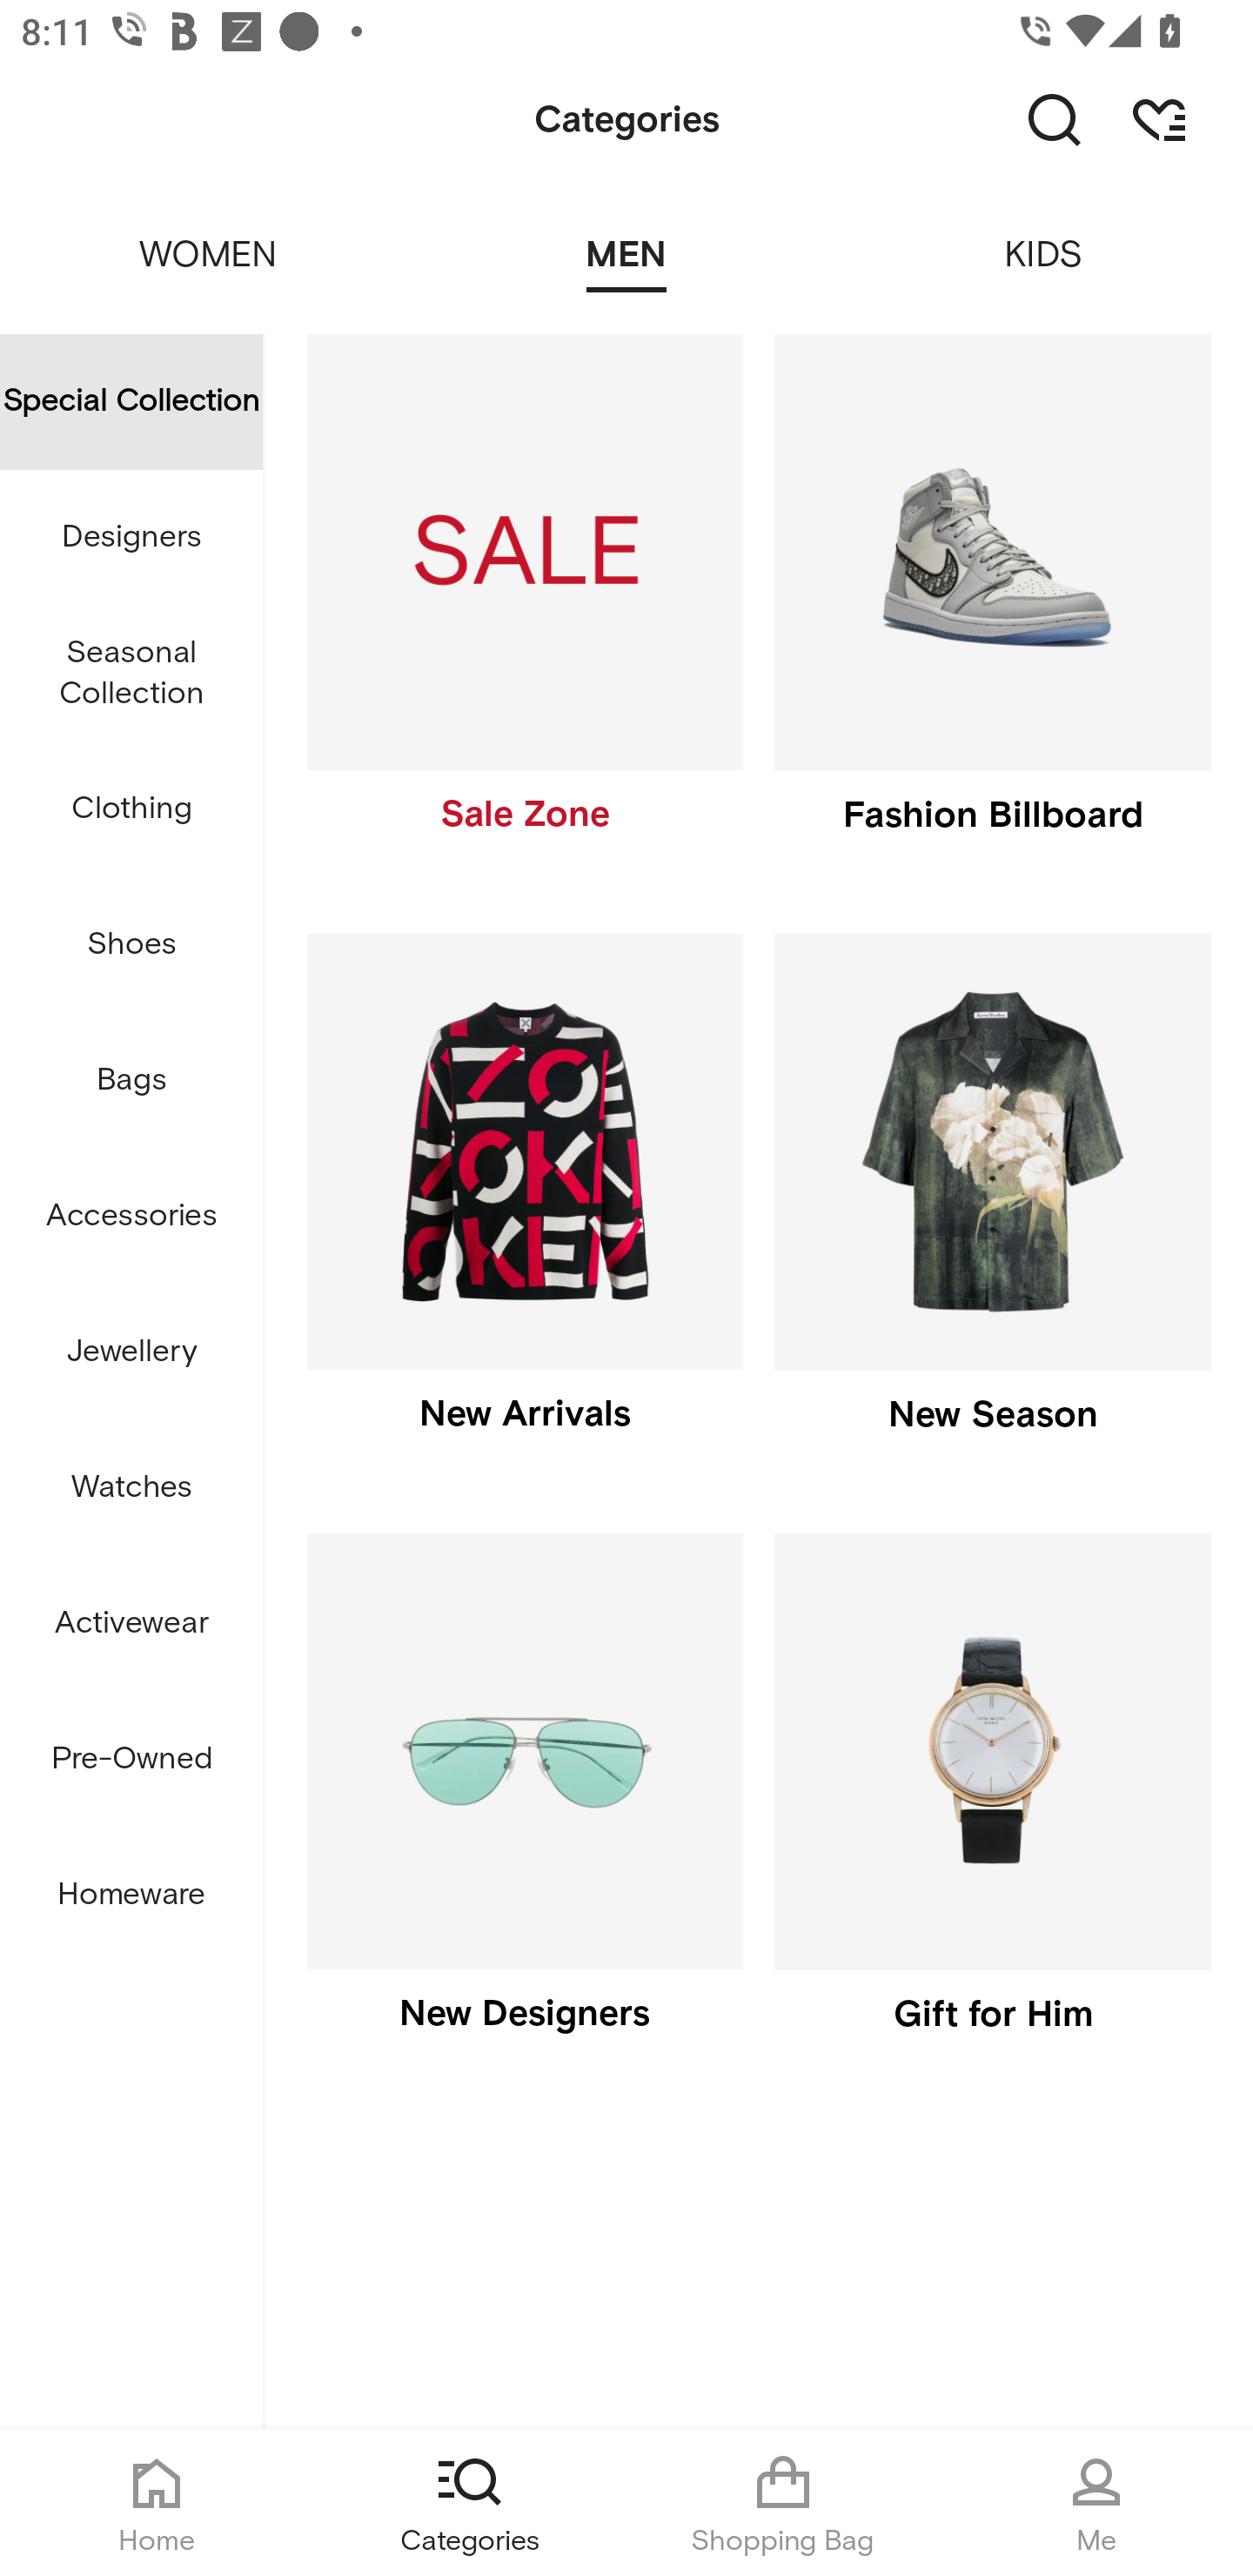  Describe the element at coordinates (1096, 2503) in the screenshot. I see `Me` at that location.